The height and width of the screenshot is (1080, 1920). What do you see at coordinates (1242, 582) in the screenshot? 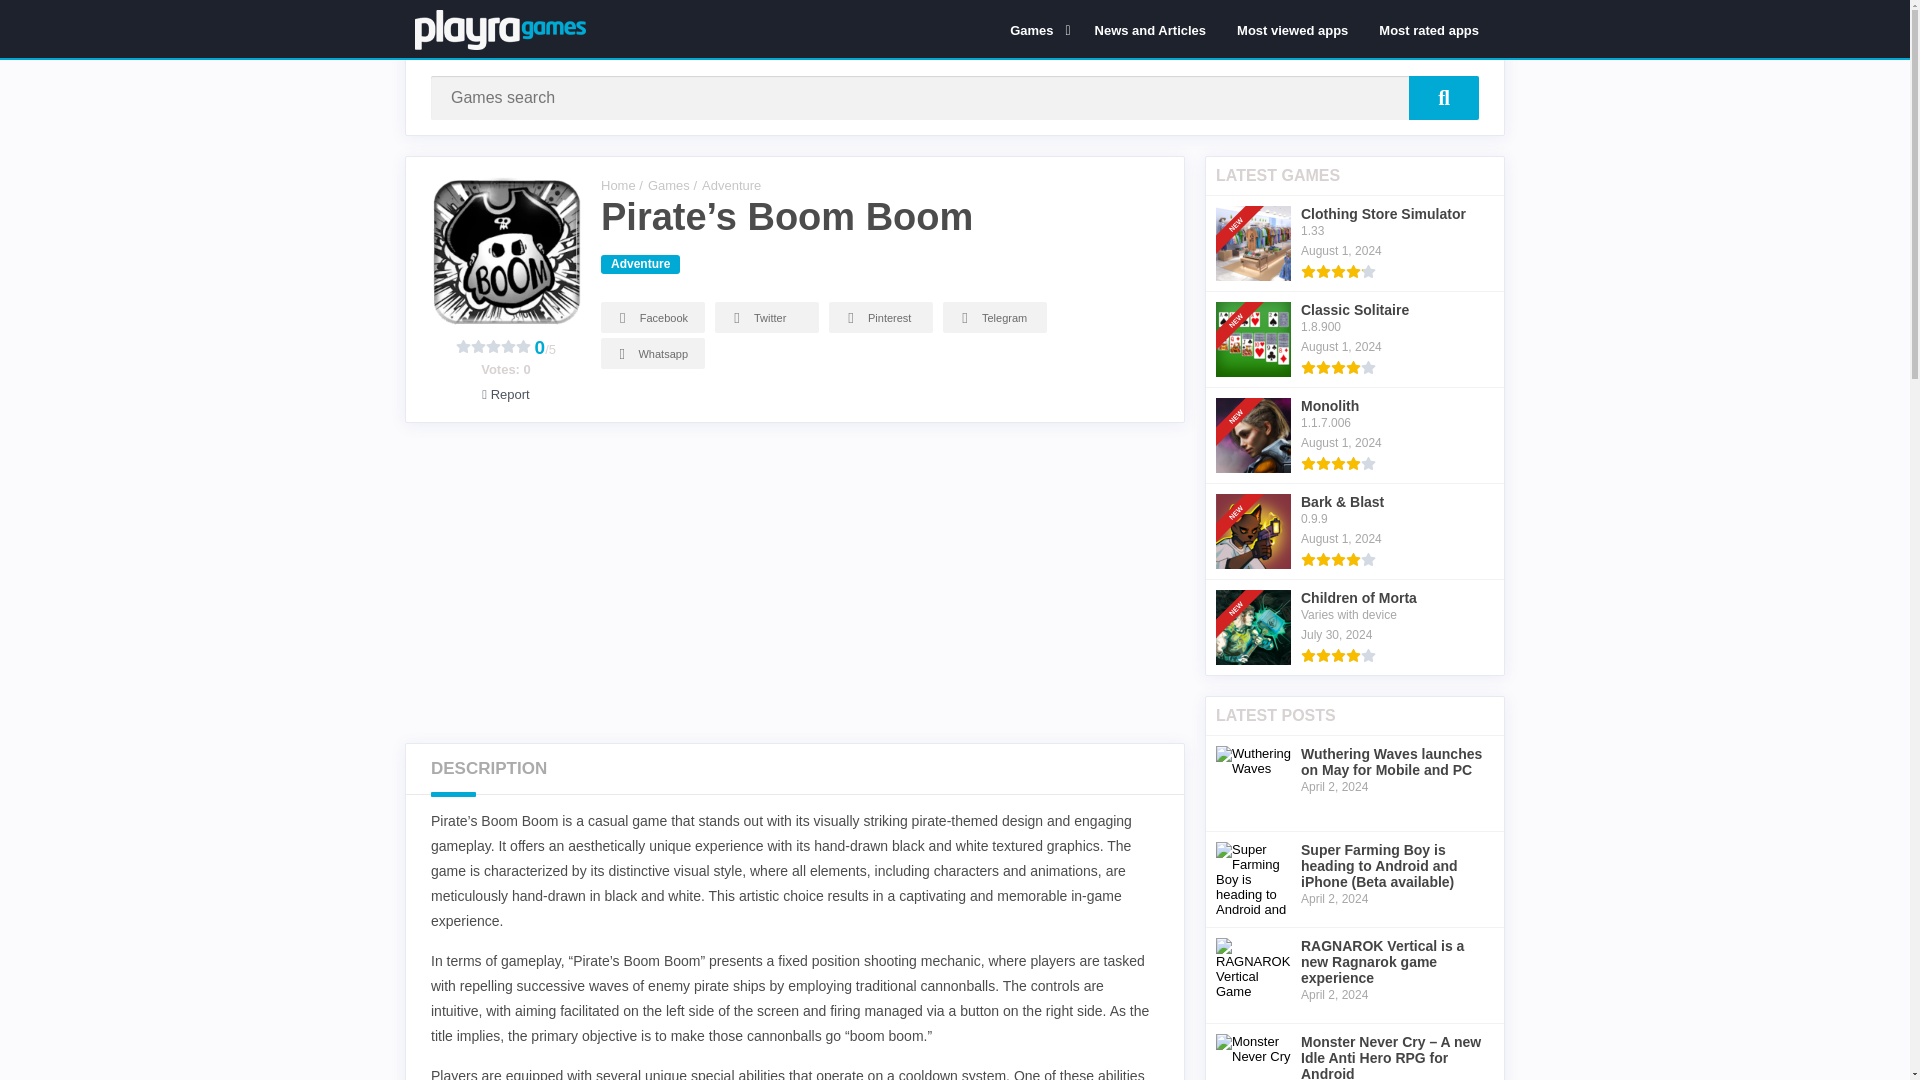
I see `New` at bounding box center [1242, 582].